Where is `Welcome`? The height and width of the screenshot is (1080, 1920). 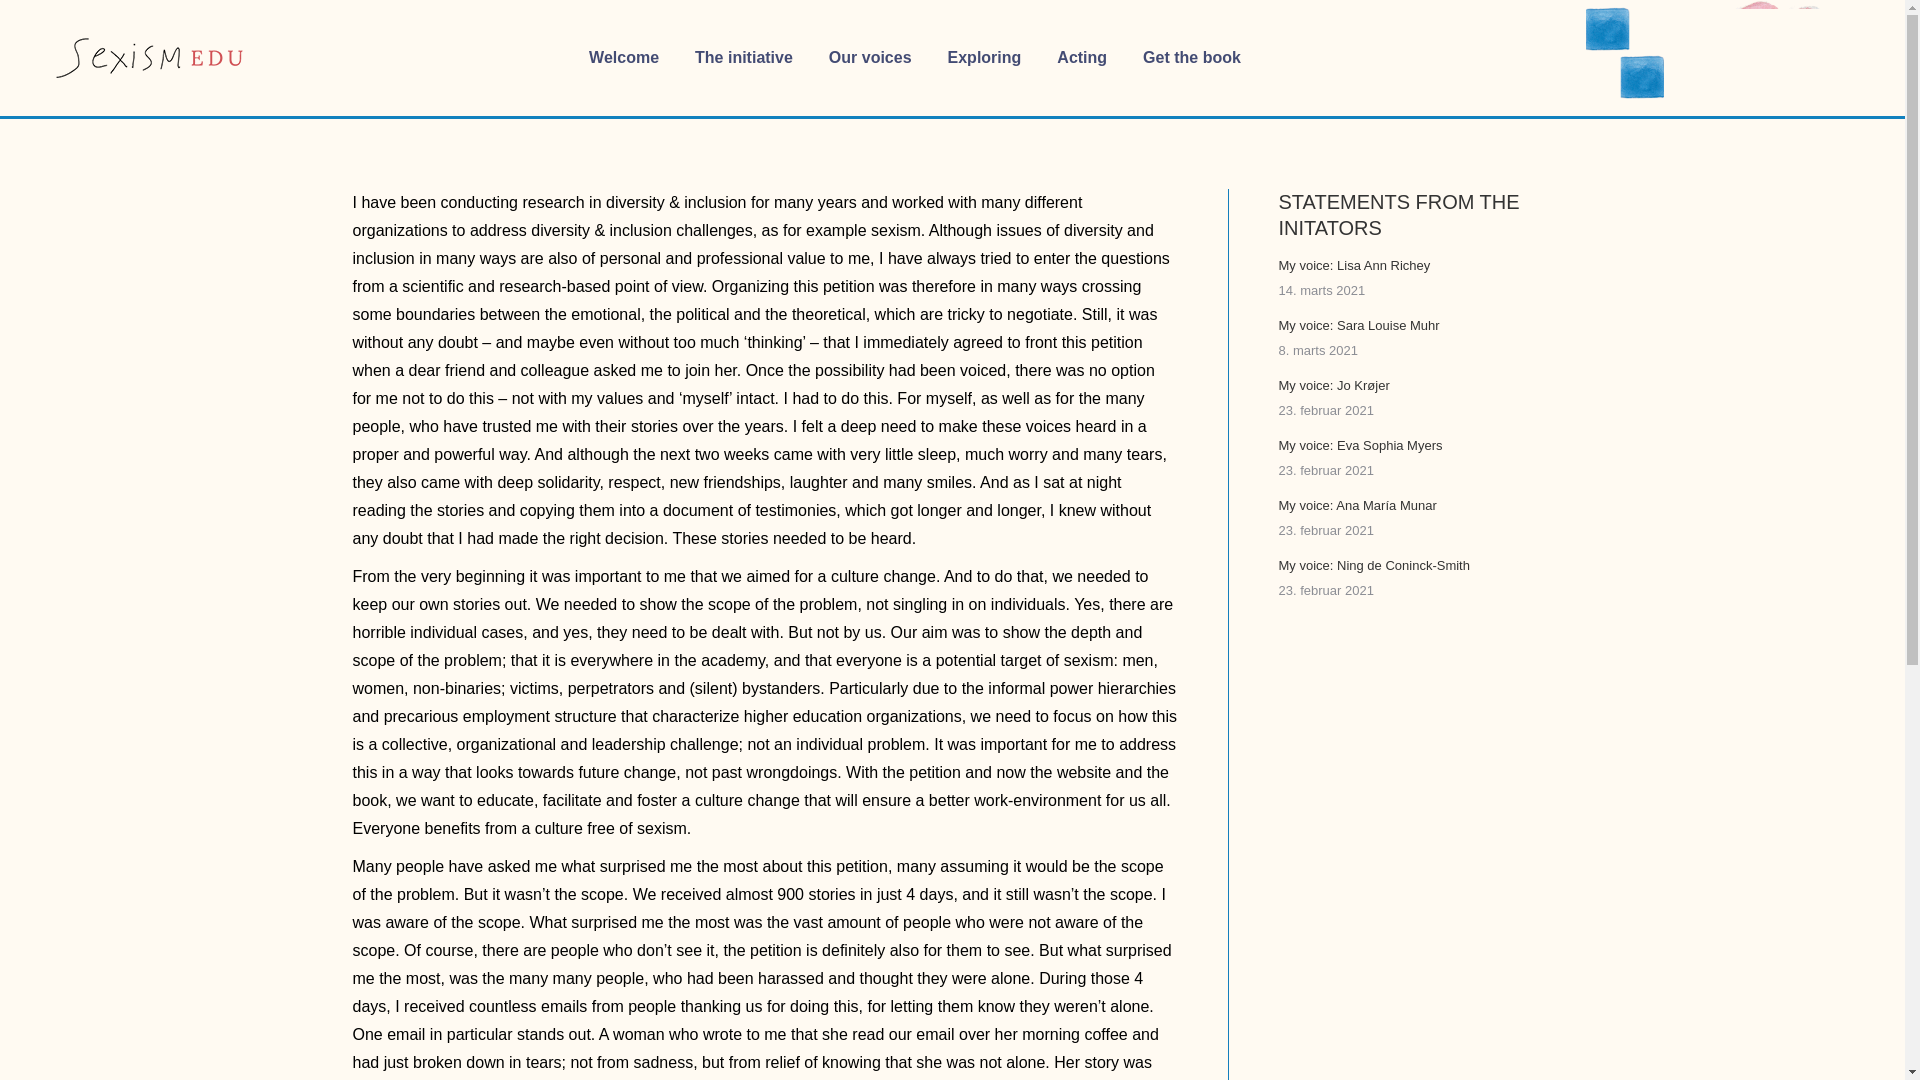
Welcome is located at coordinates (624, 58).